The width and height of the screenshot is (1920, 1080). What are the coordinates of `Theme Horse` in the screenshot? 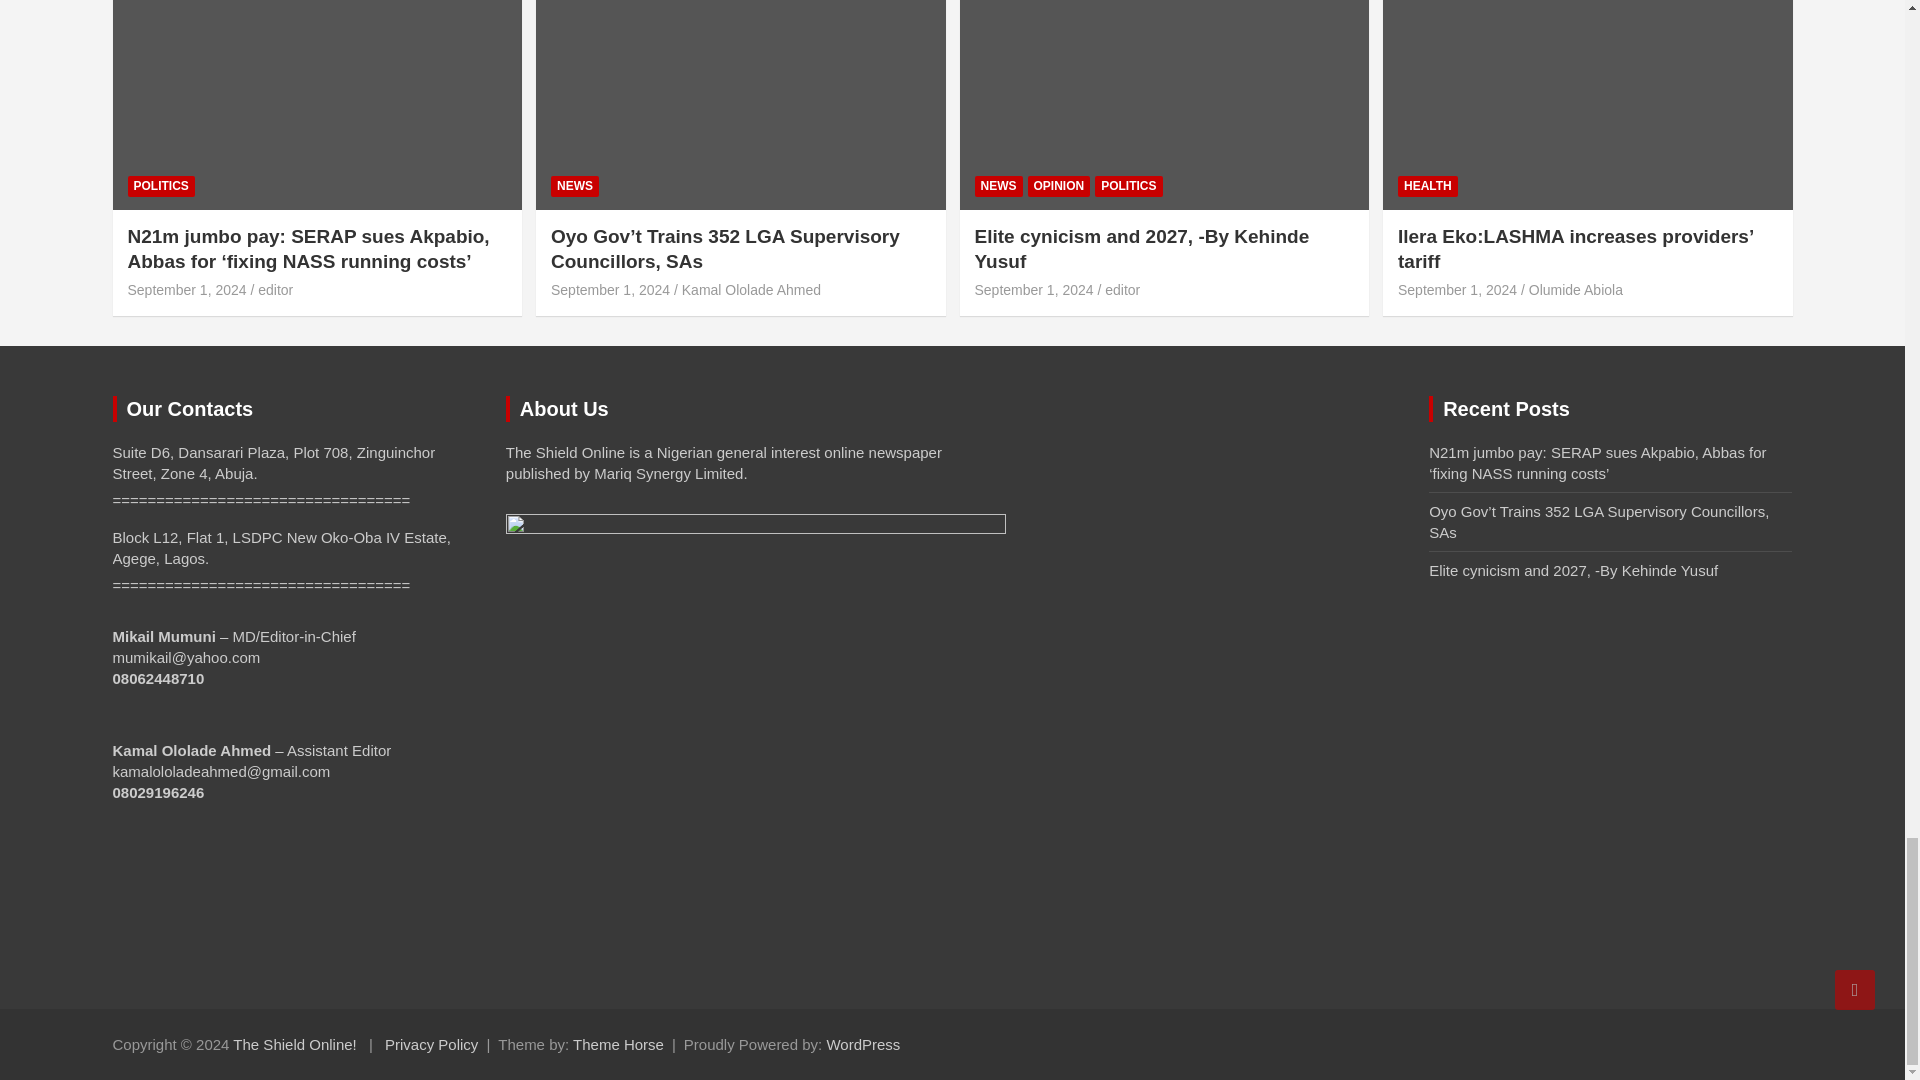 It's located at (618, 1044).